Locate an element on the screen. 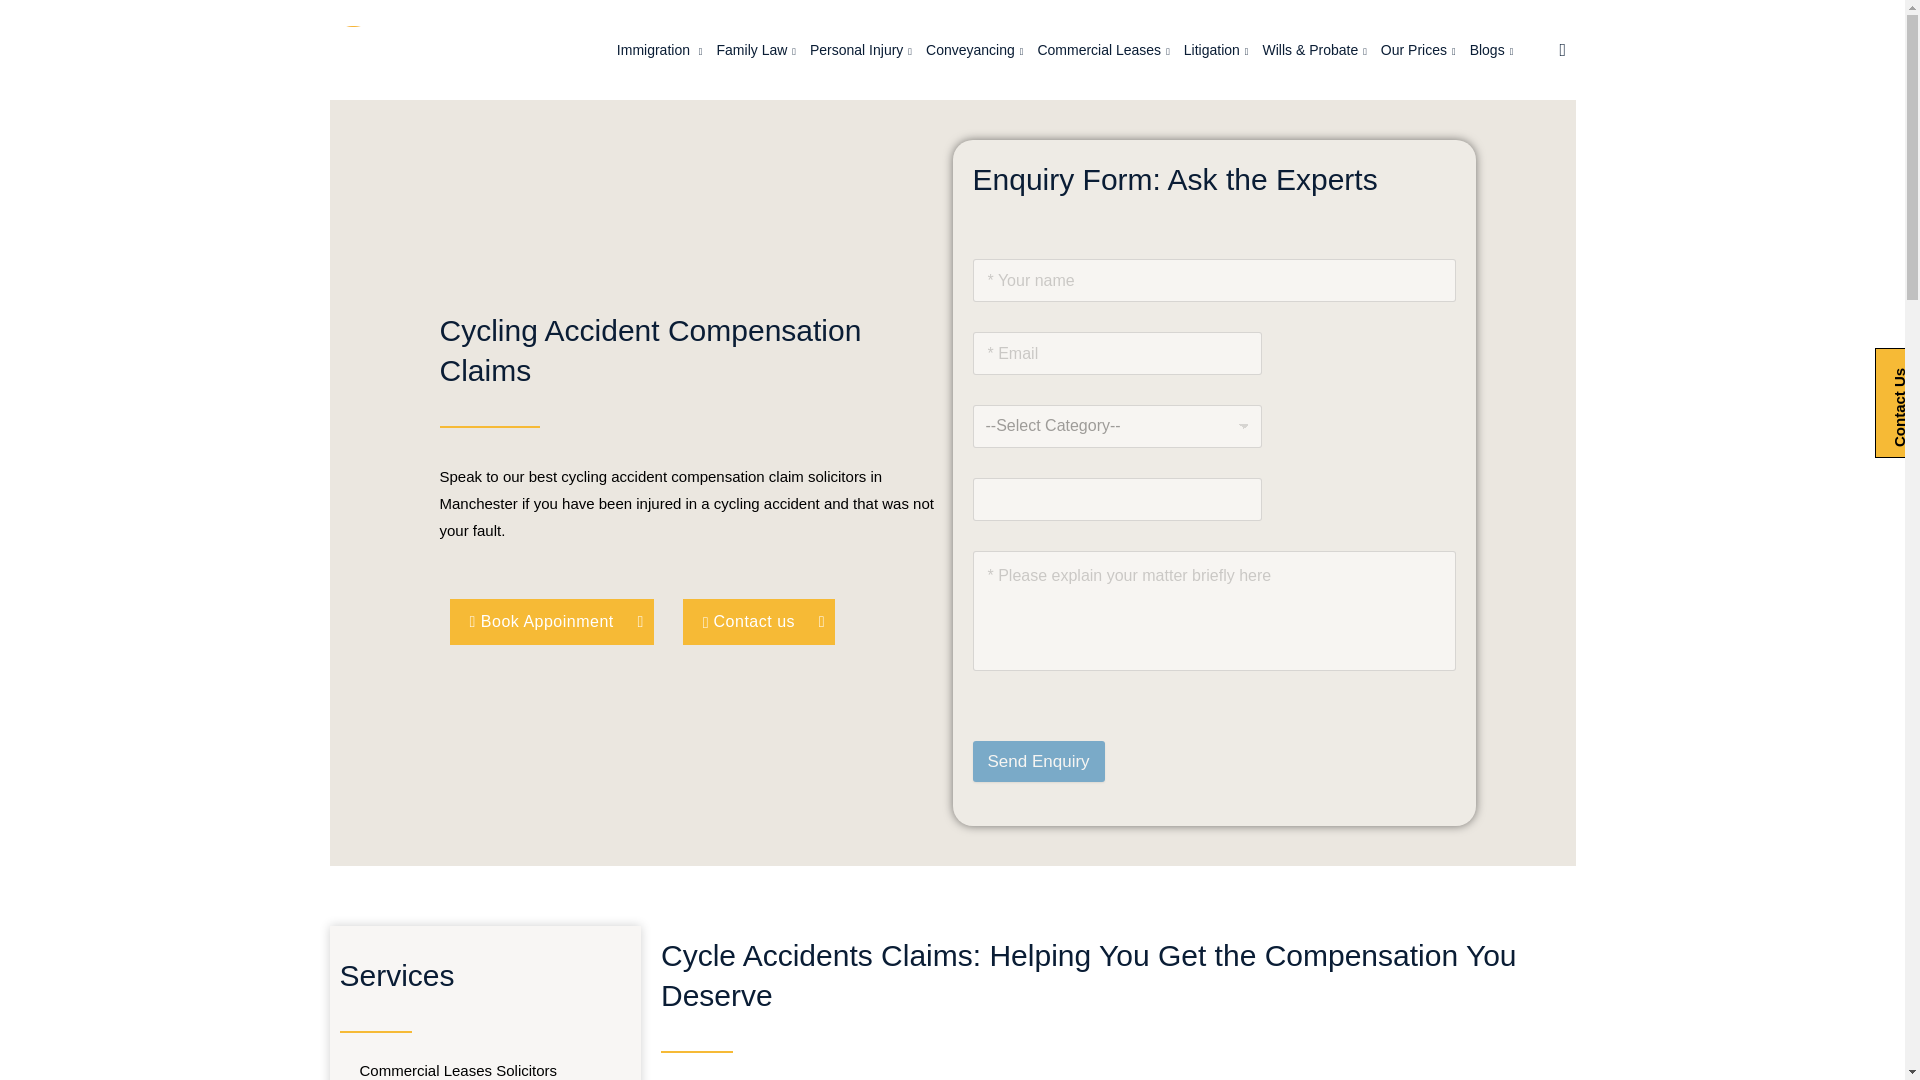  Best Solicitios in Manchester in uk is located at coordinates (419, 44).